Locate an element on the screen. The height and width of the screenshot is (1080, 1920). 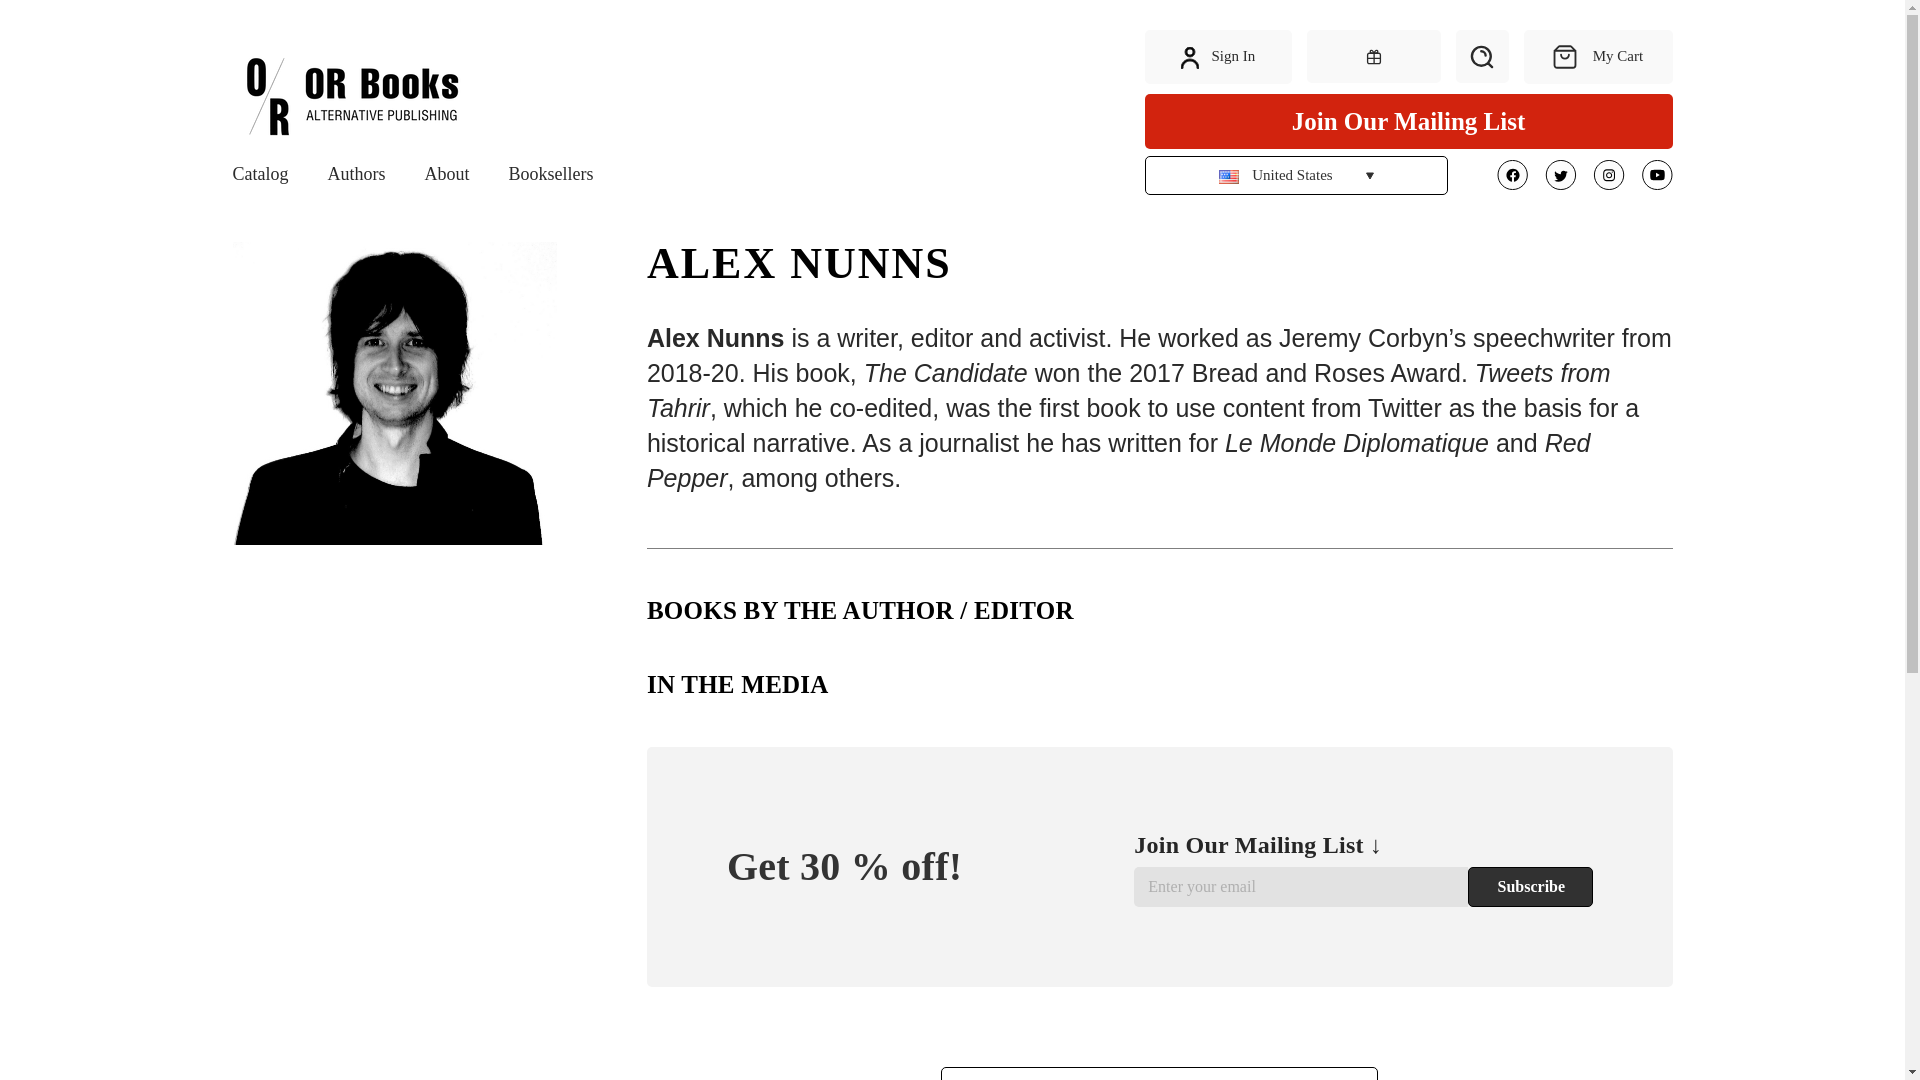
Authors is located at coordinates (356, 174).